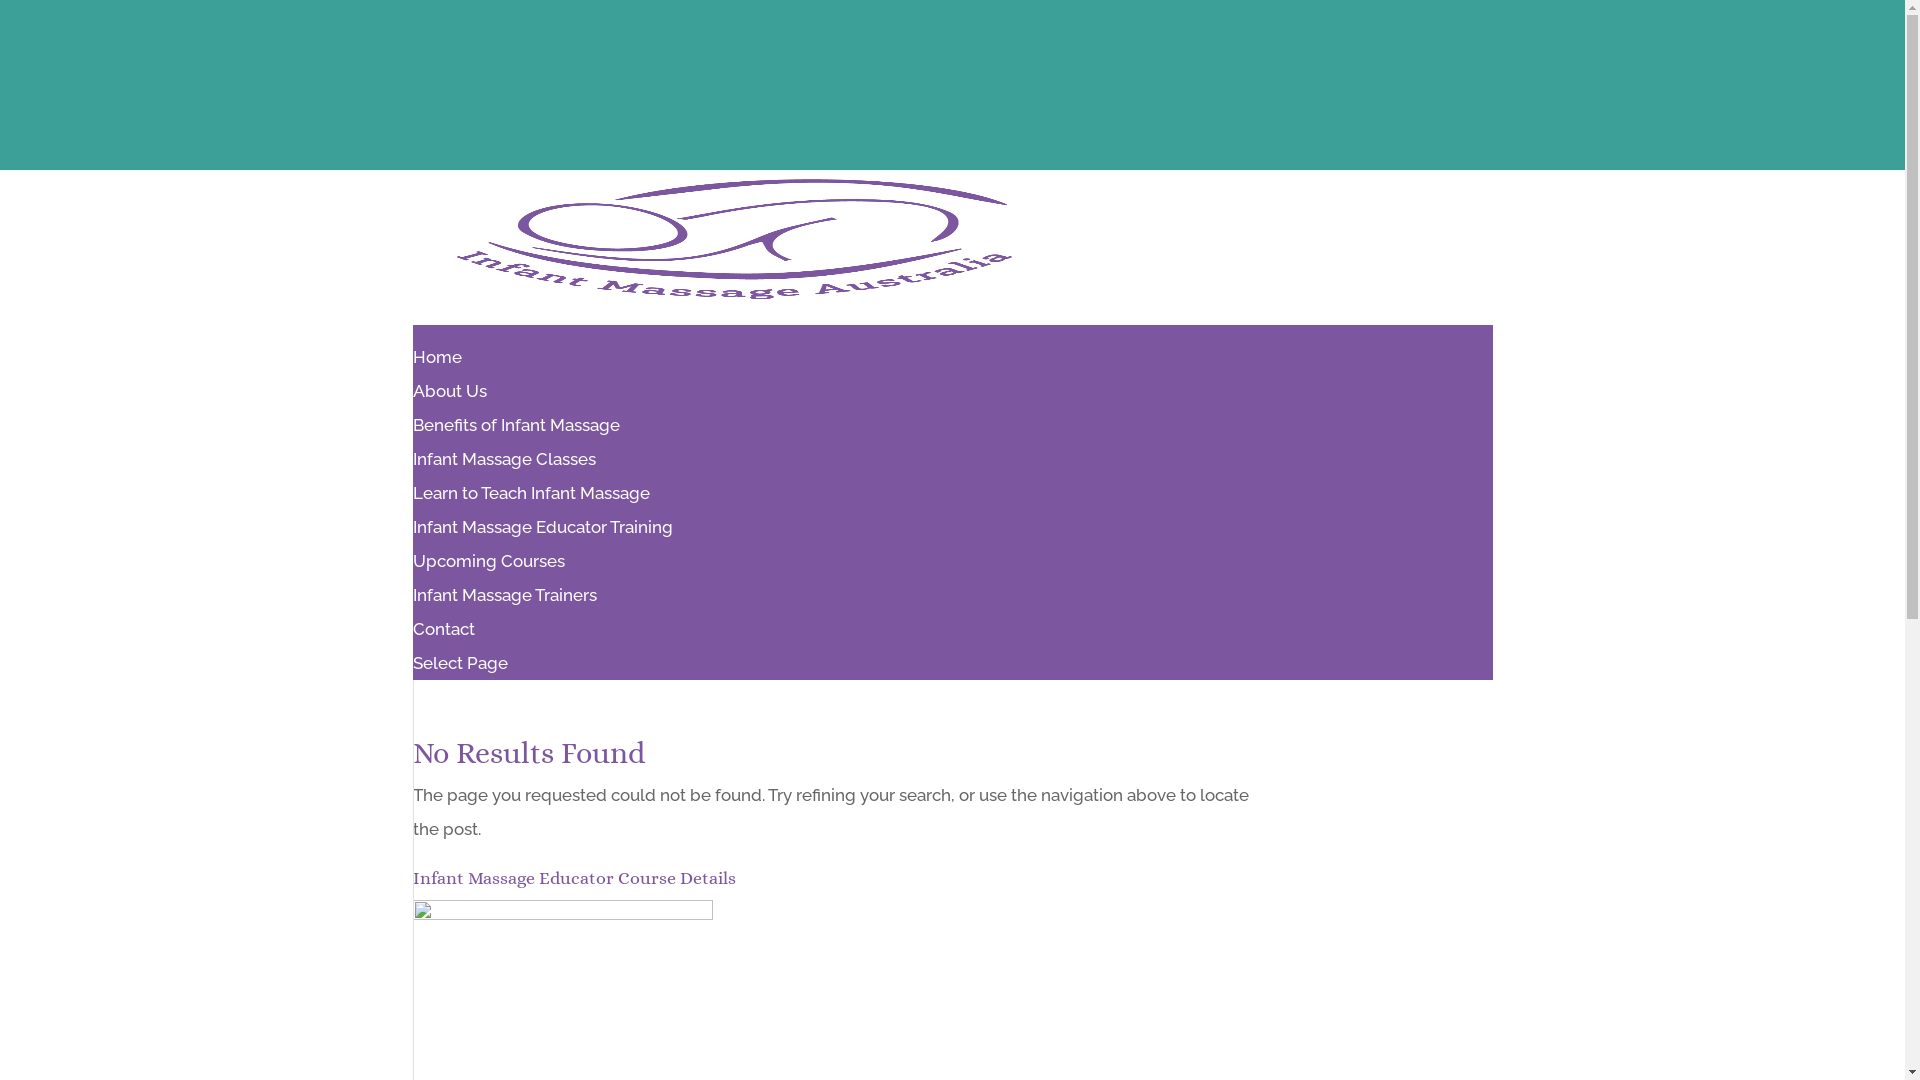  Describe the element at coordinates (488, 561) in the screenshot. I see `Upcoming Courses` at that location.